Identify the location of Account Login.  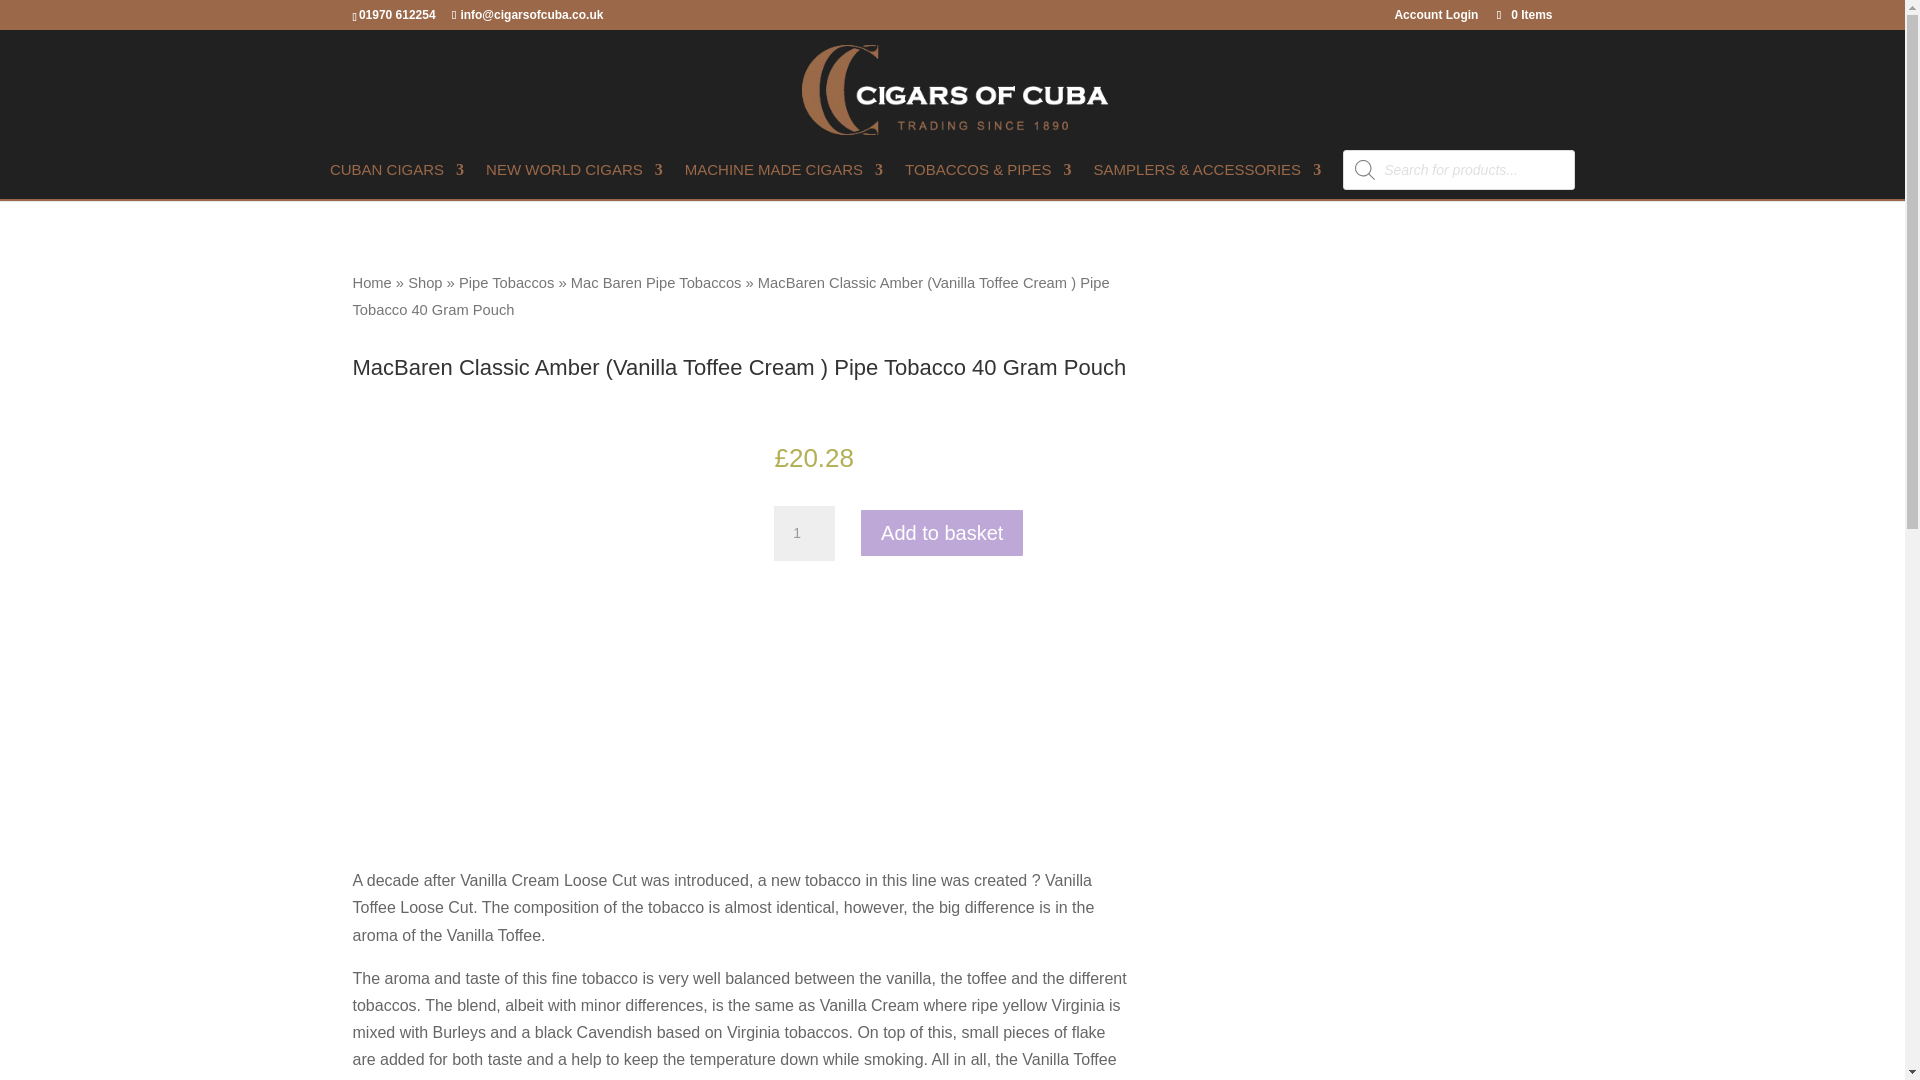
(1436, 19).